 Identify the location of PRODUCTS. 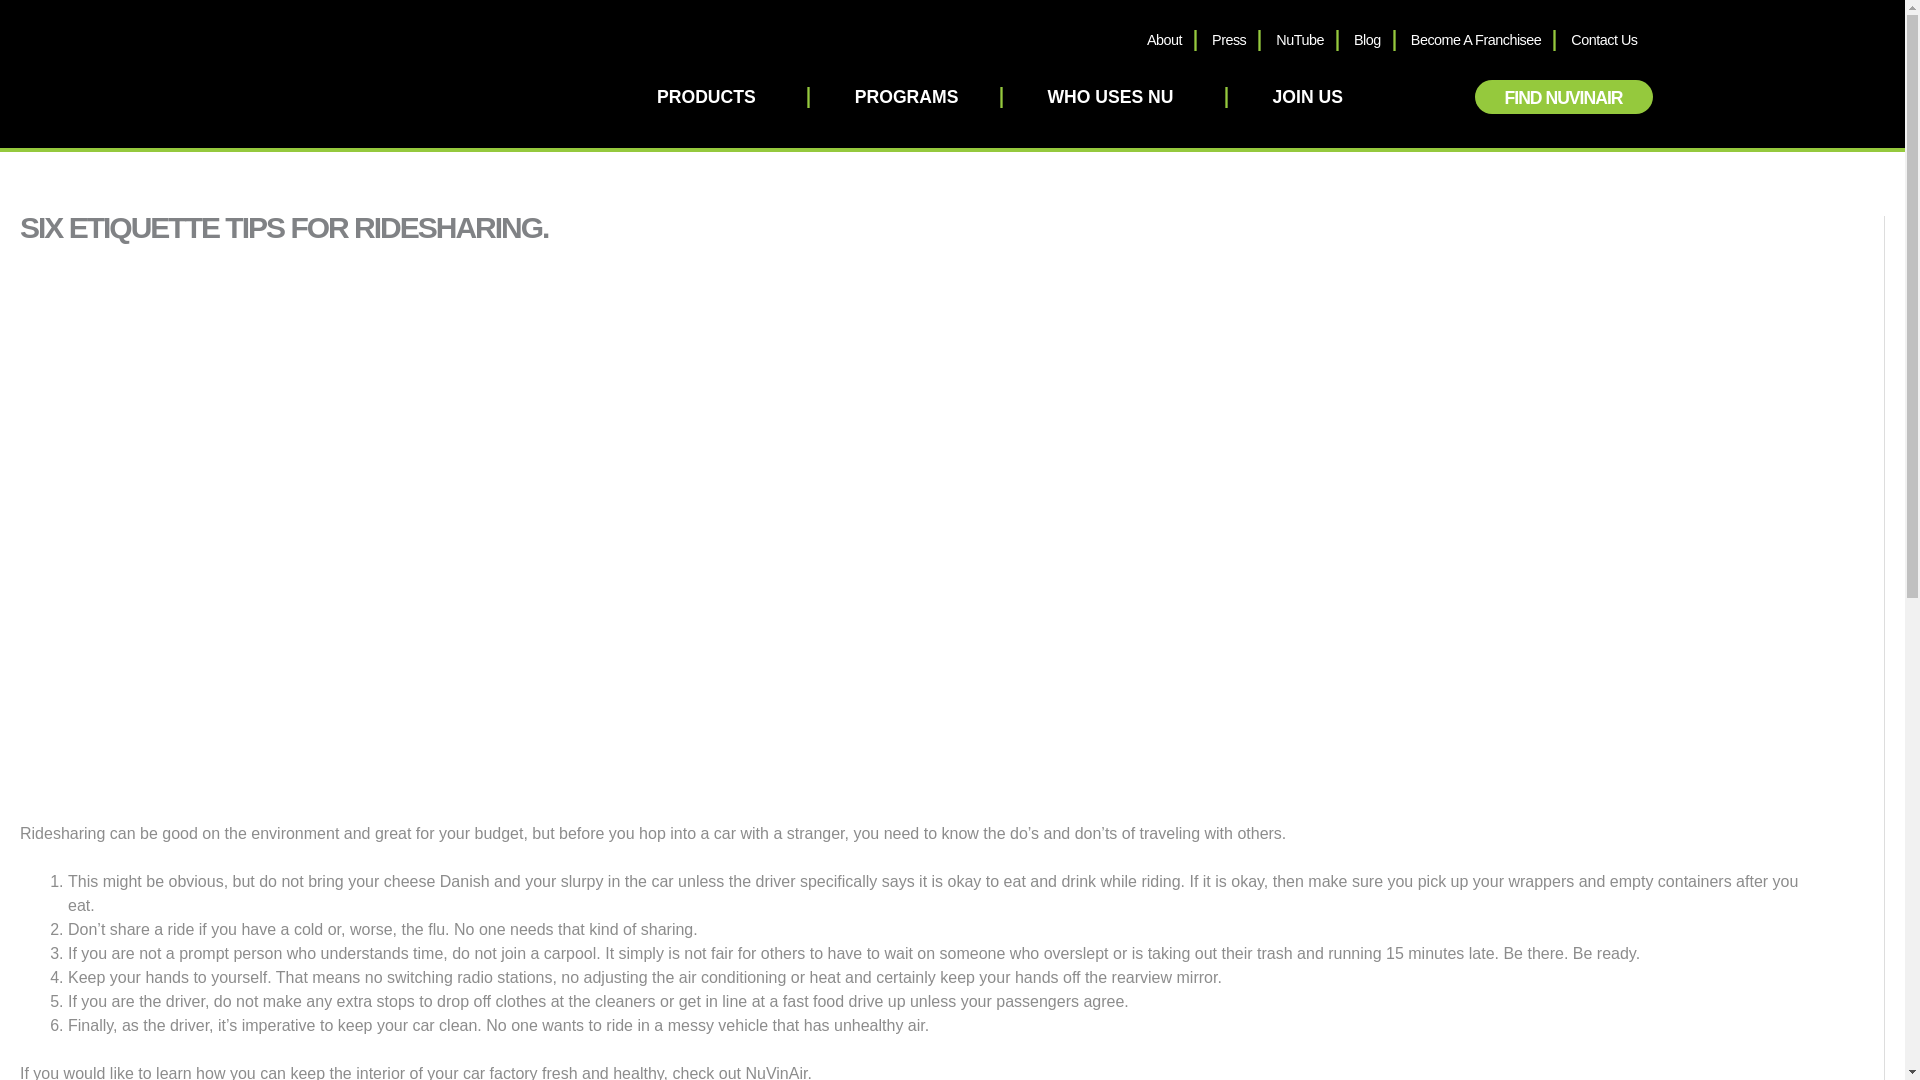
(711, 96).